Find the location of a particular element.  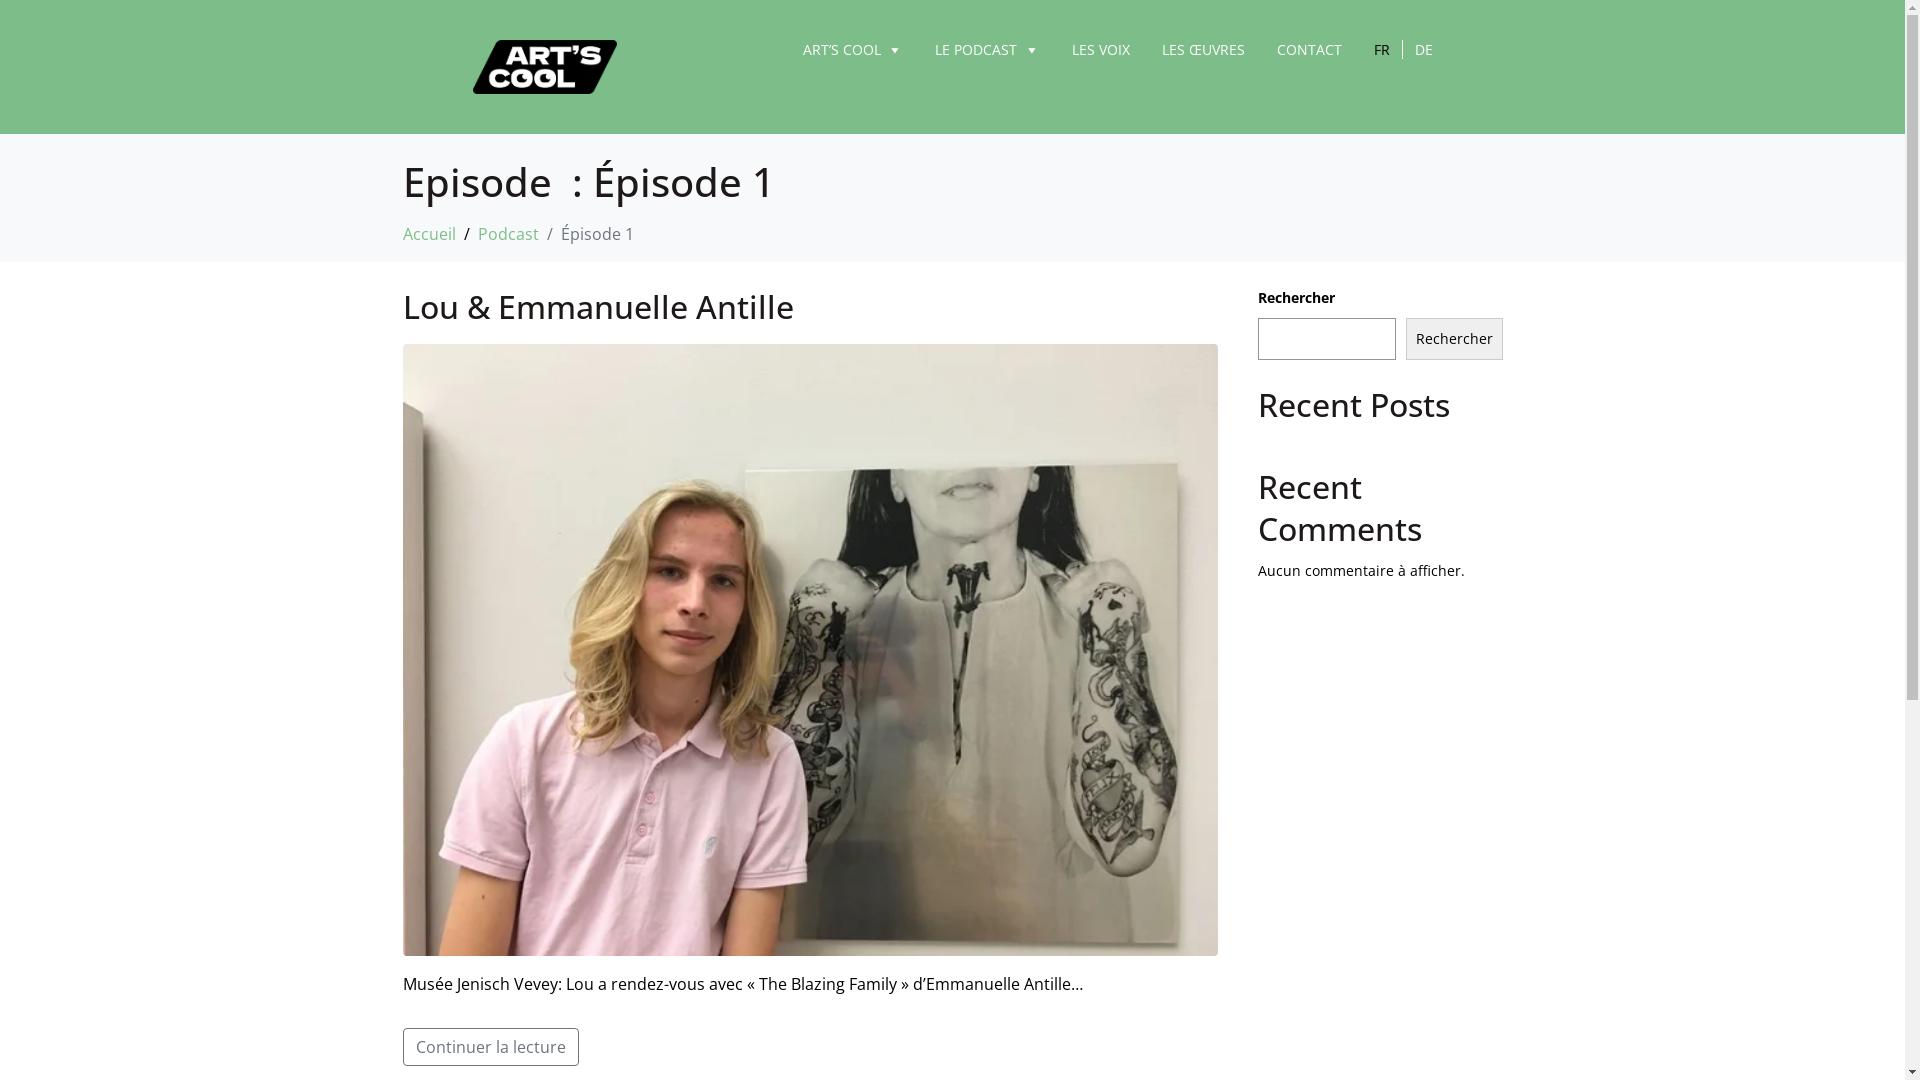

Podcast is located at coordinates (508, 234).